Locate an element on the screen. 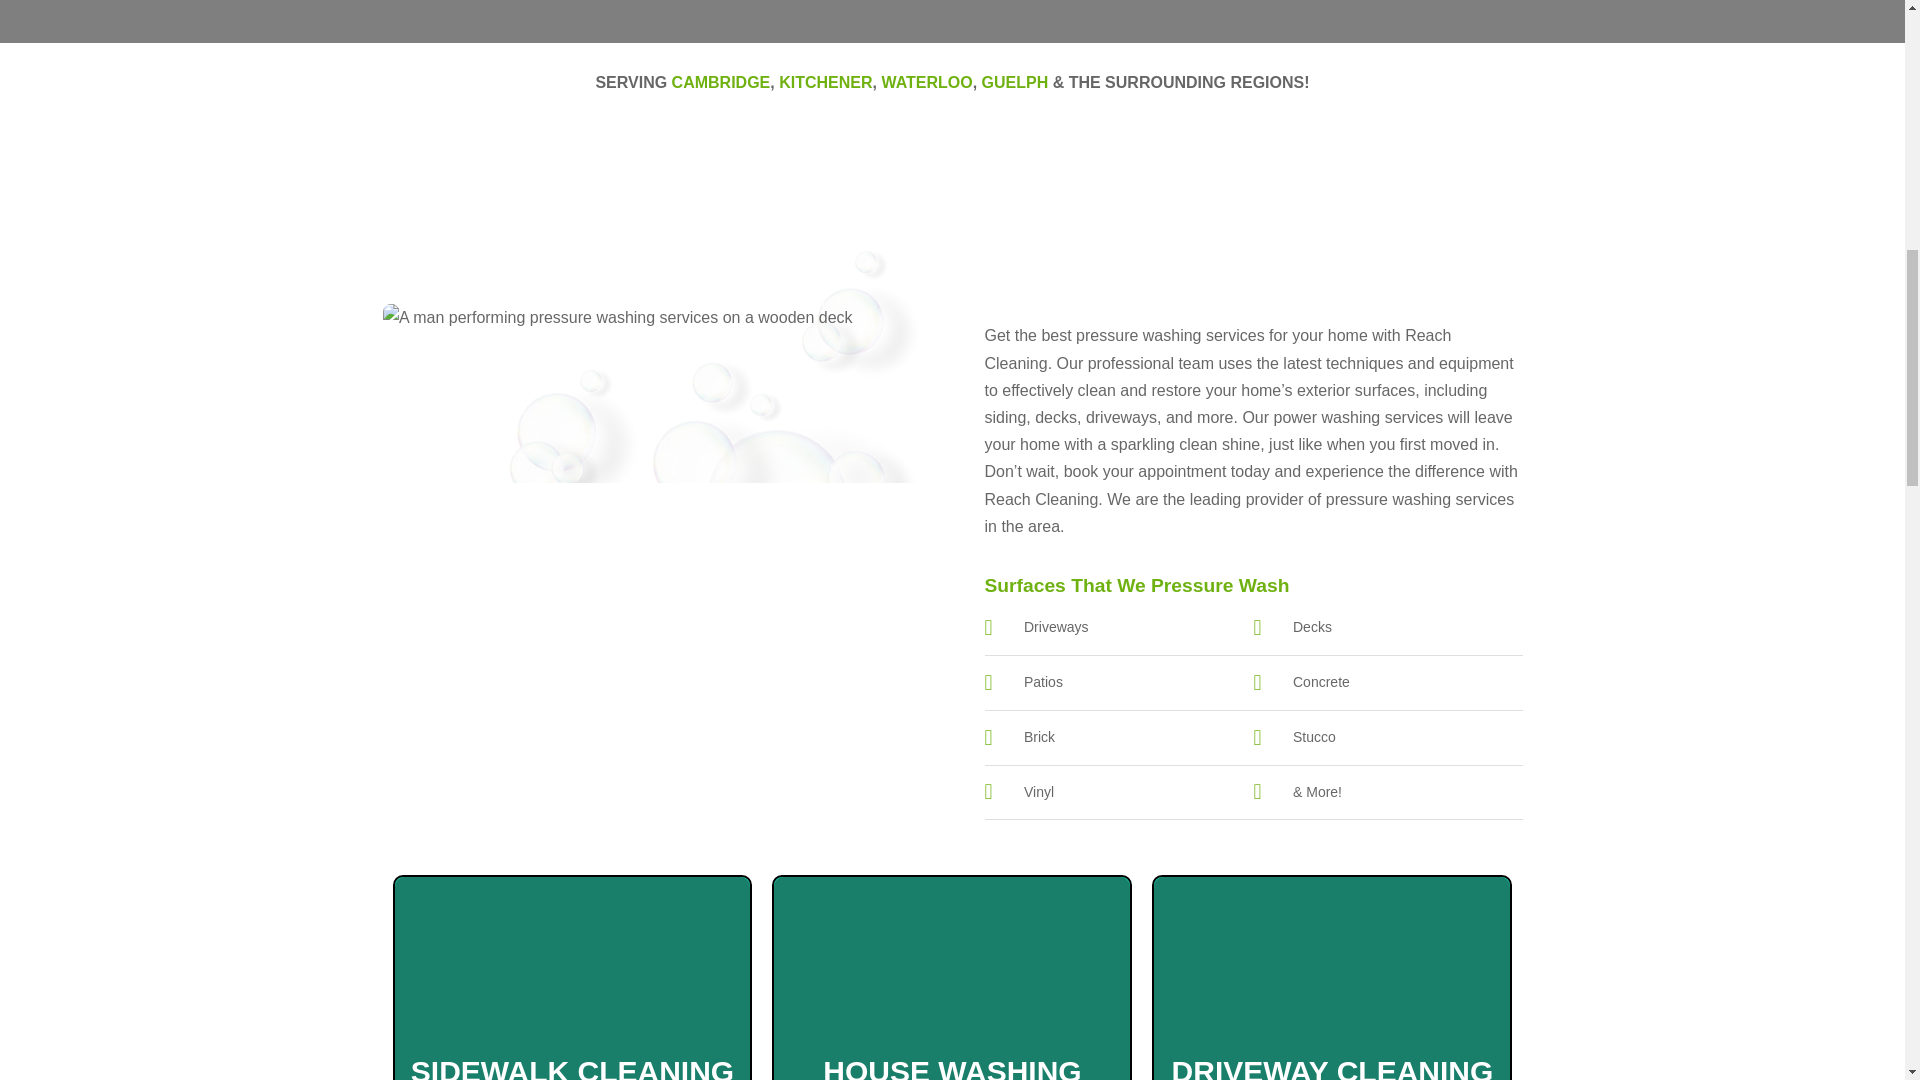 The image size is (1920, 1080). GUELPH is located at coordinates (1014, 82).